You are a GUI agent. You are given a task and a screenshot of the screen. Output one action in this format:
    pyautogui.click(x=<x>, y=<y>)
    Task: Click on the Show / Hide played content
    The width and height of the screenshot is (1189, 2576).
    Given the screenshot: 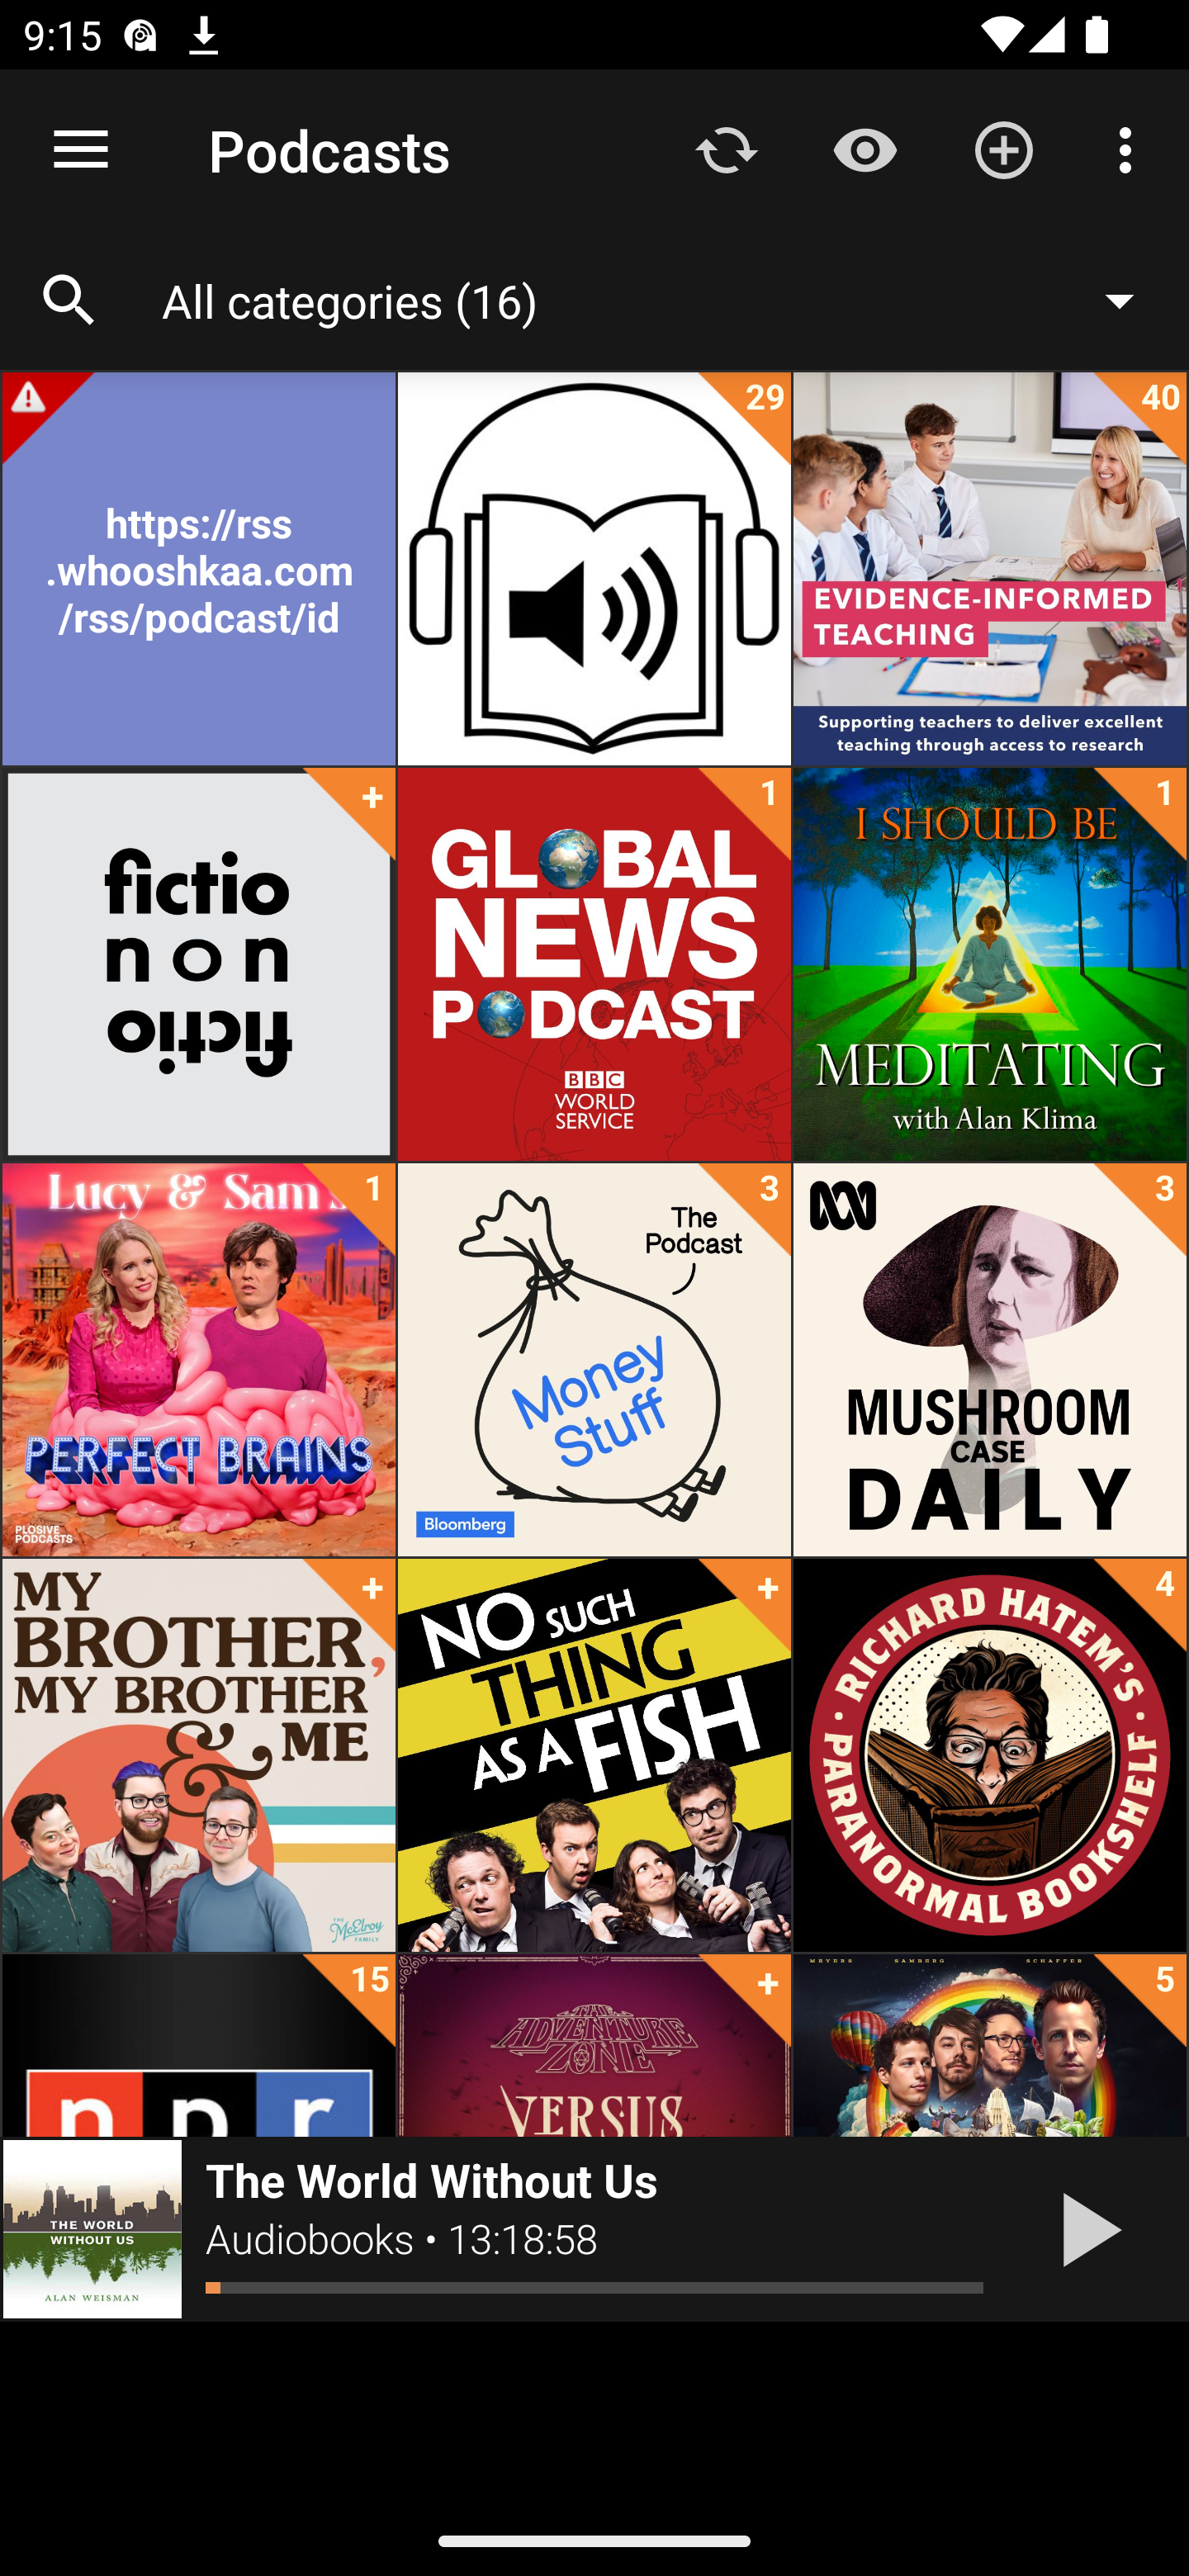 What is the action you would take?
    pyautogui.click(x=865, y=149)
    